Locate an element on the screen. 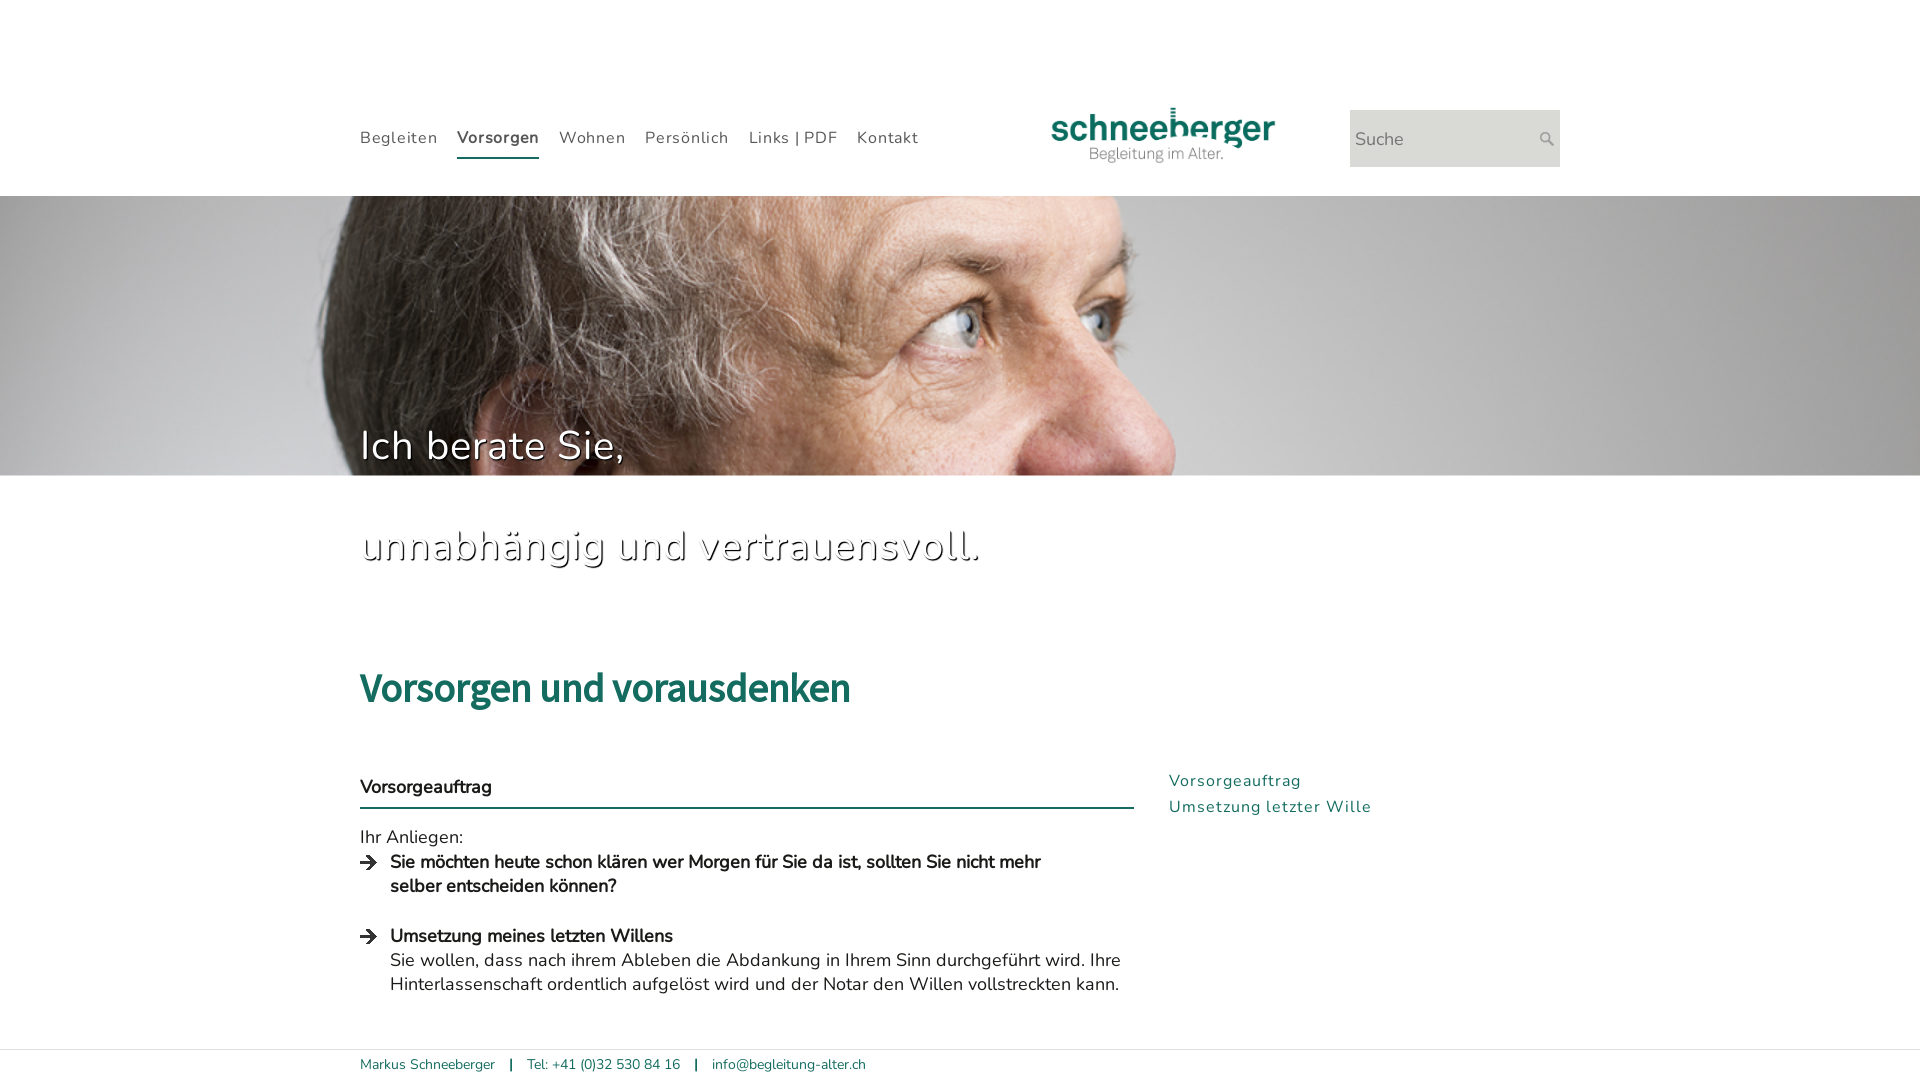 The height and width of the screenshot is (1080, 1920). info@begleitung-alter.ch is located at coordinates (789, 1064).